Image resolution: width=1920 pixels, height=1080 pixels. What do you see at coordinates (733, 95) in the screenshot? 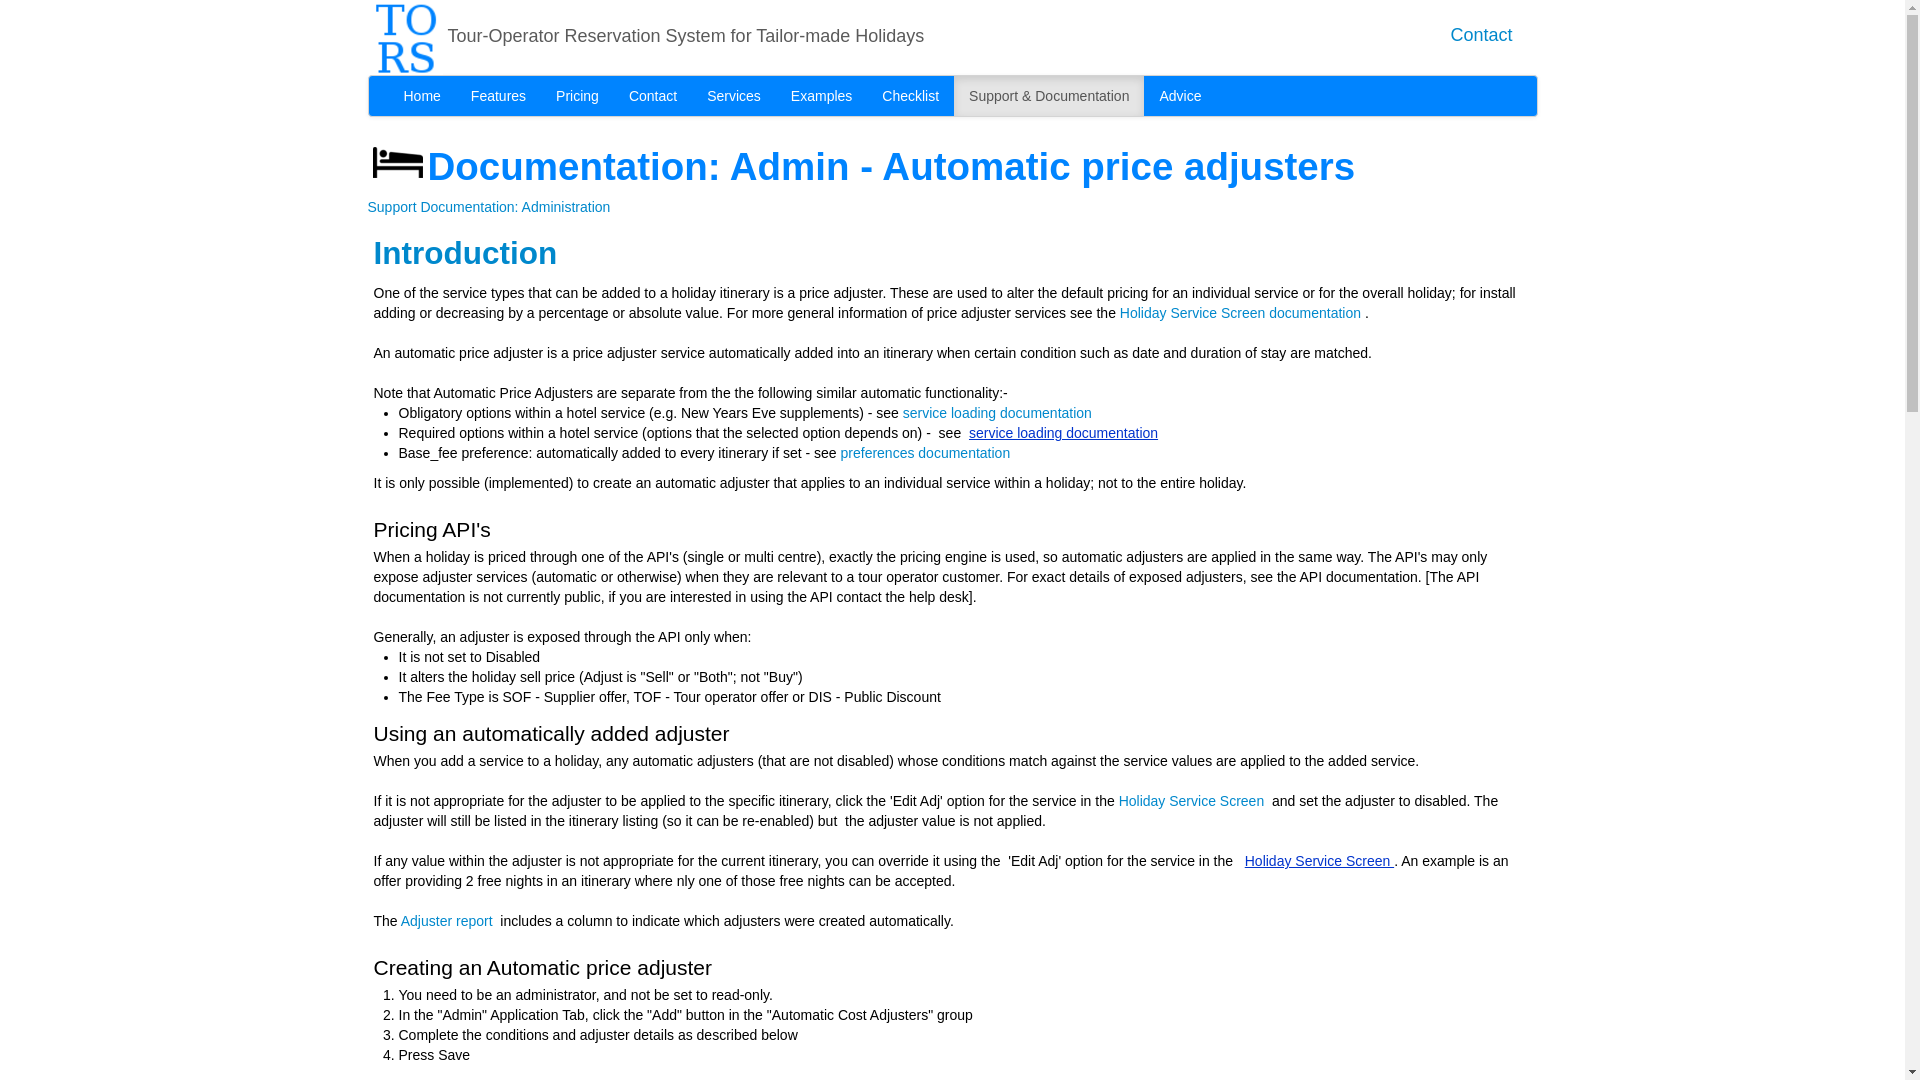
I see `Services` at bounding box center [733, 95].